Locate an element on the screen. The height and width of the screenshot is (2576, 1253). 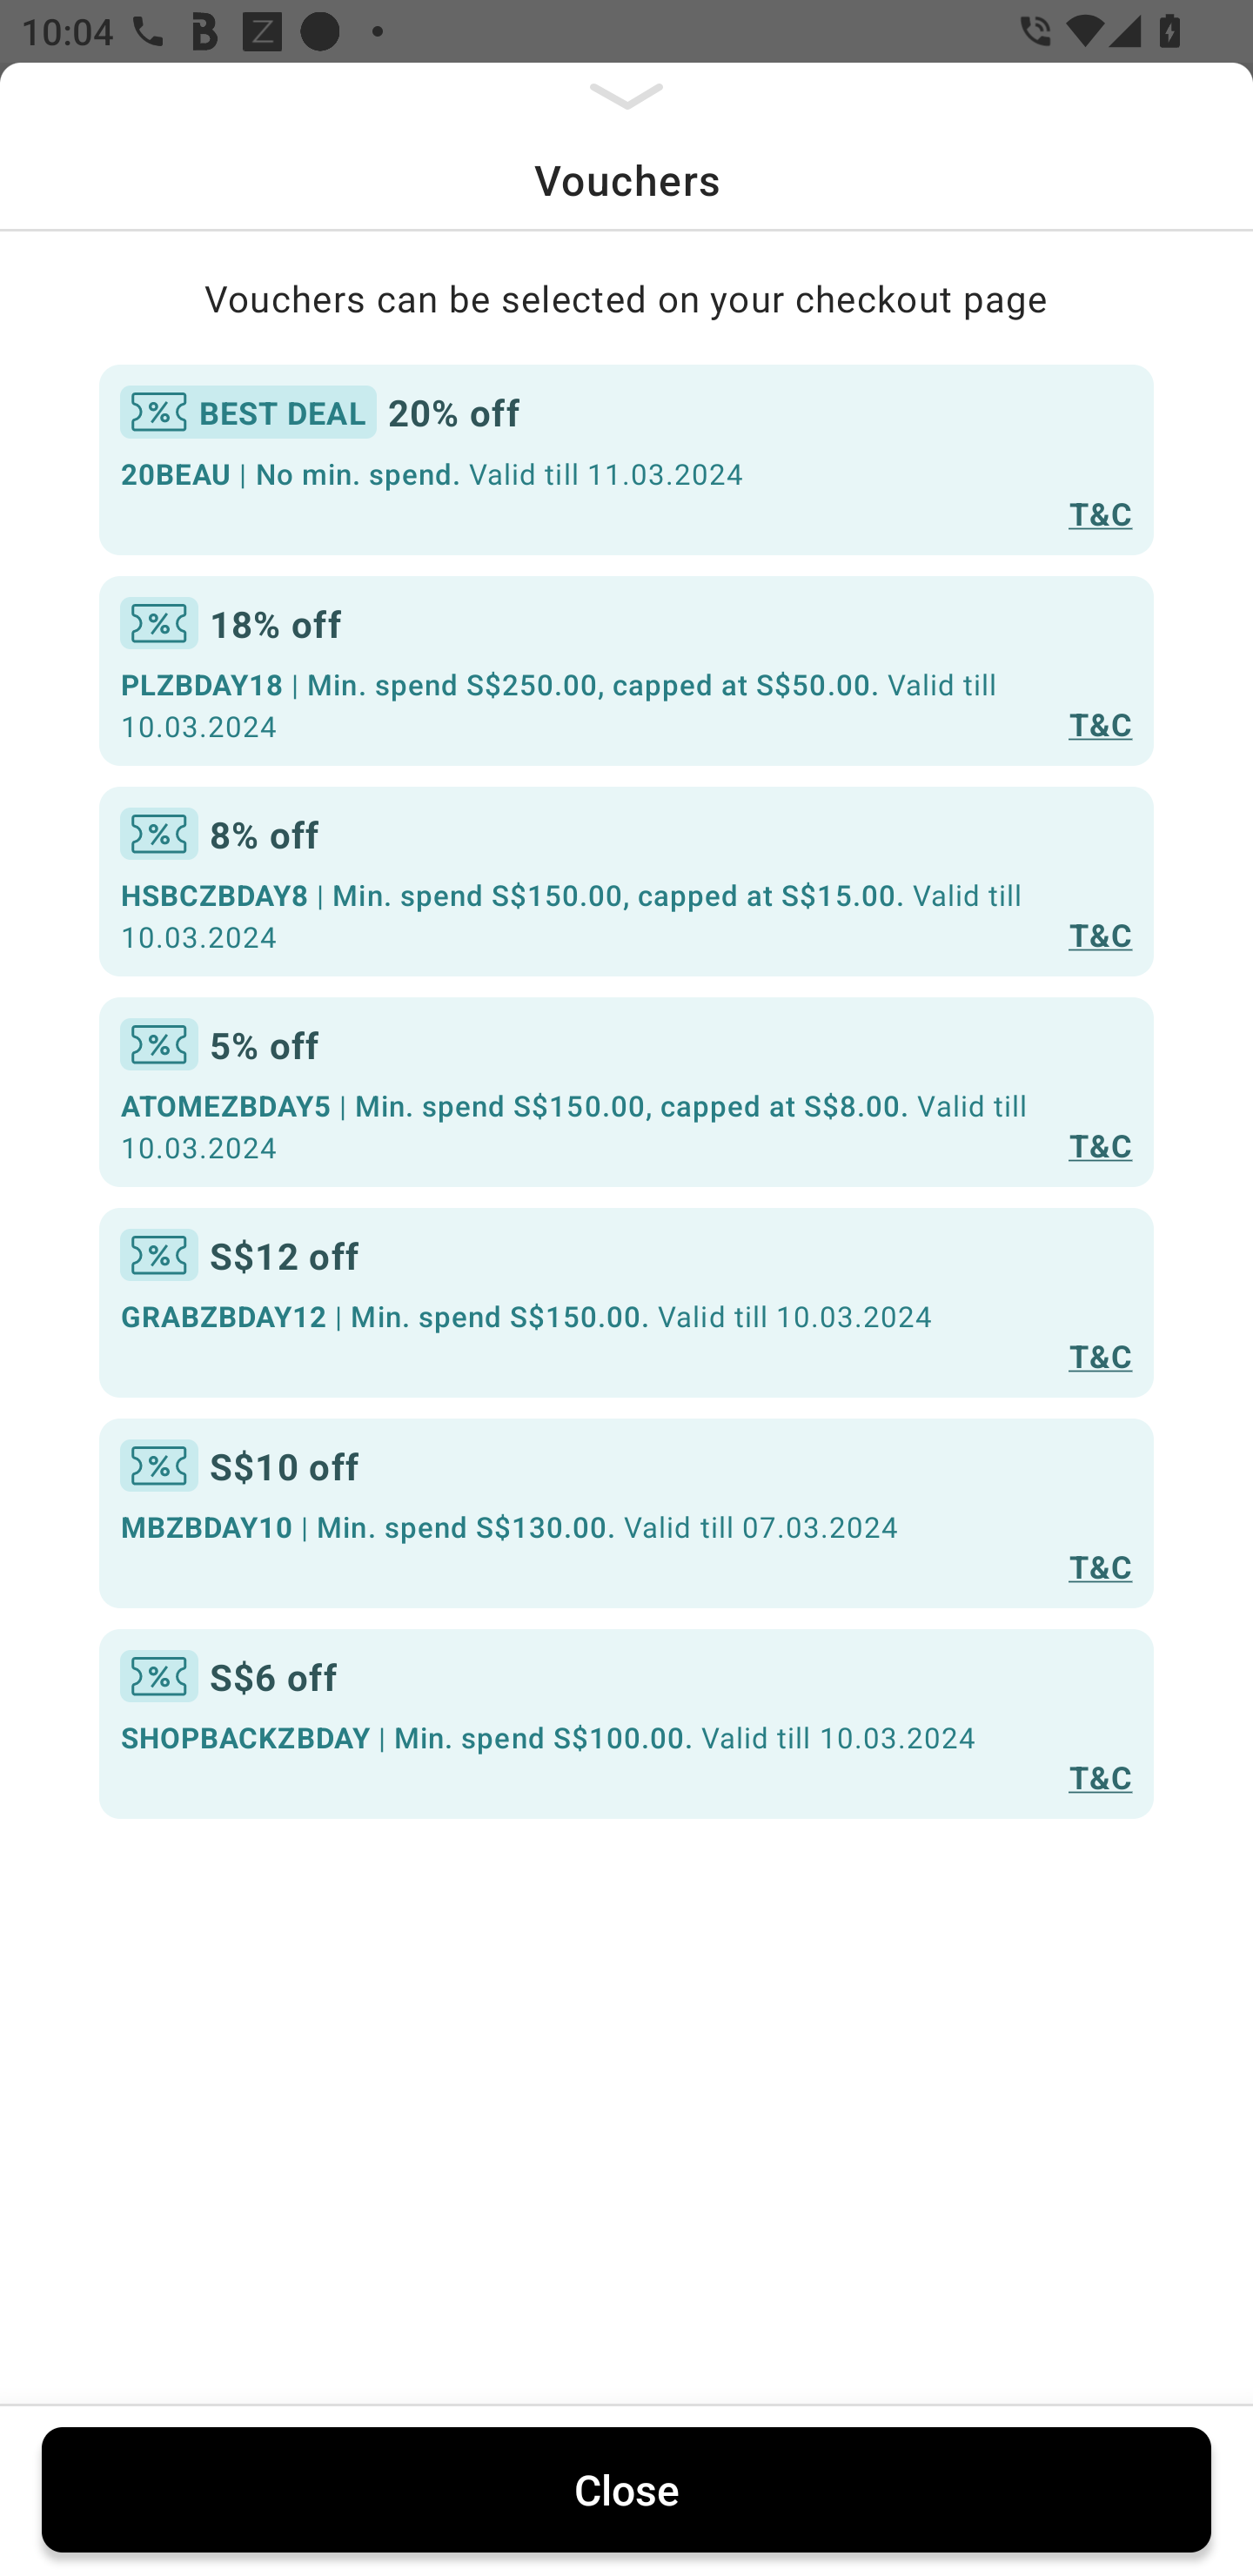
T&C is located at coordinates (1100, 1144).